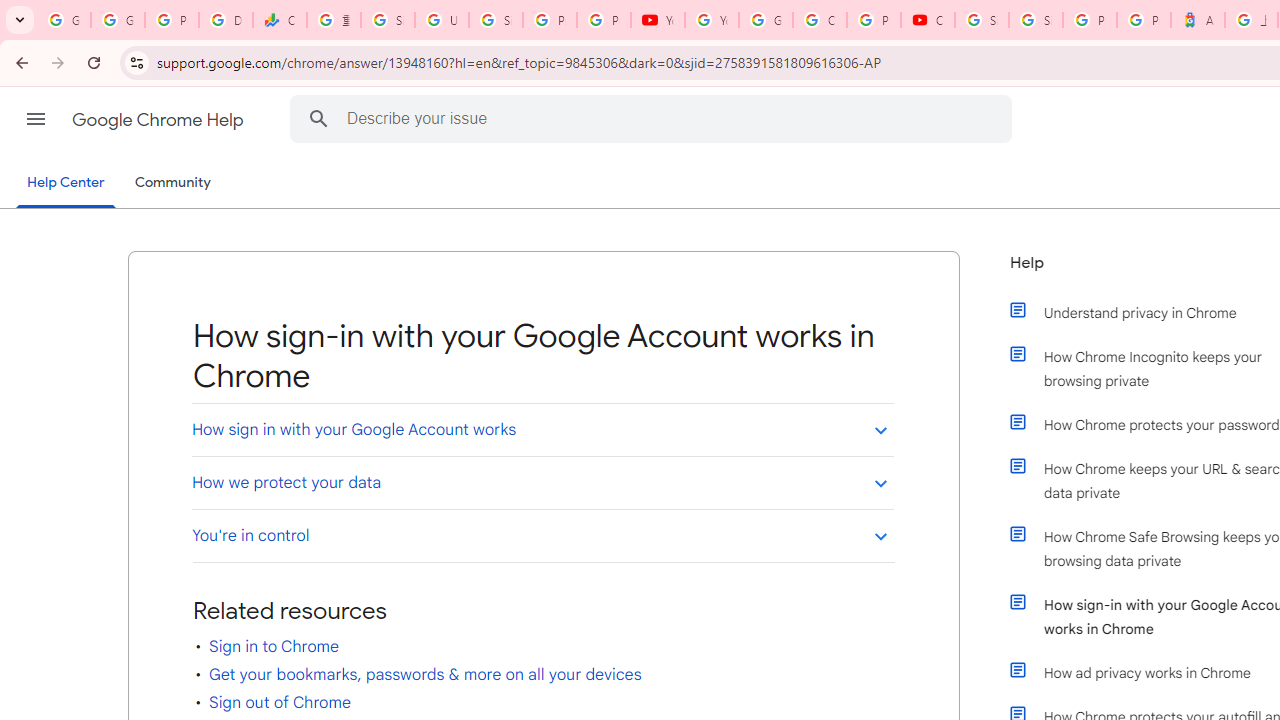  What do you see at coordinates (1036, 20) in the screenshot?
I see `Sign in - Google Accounts` at bounding box center [1036, 20].